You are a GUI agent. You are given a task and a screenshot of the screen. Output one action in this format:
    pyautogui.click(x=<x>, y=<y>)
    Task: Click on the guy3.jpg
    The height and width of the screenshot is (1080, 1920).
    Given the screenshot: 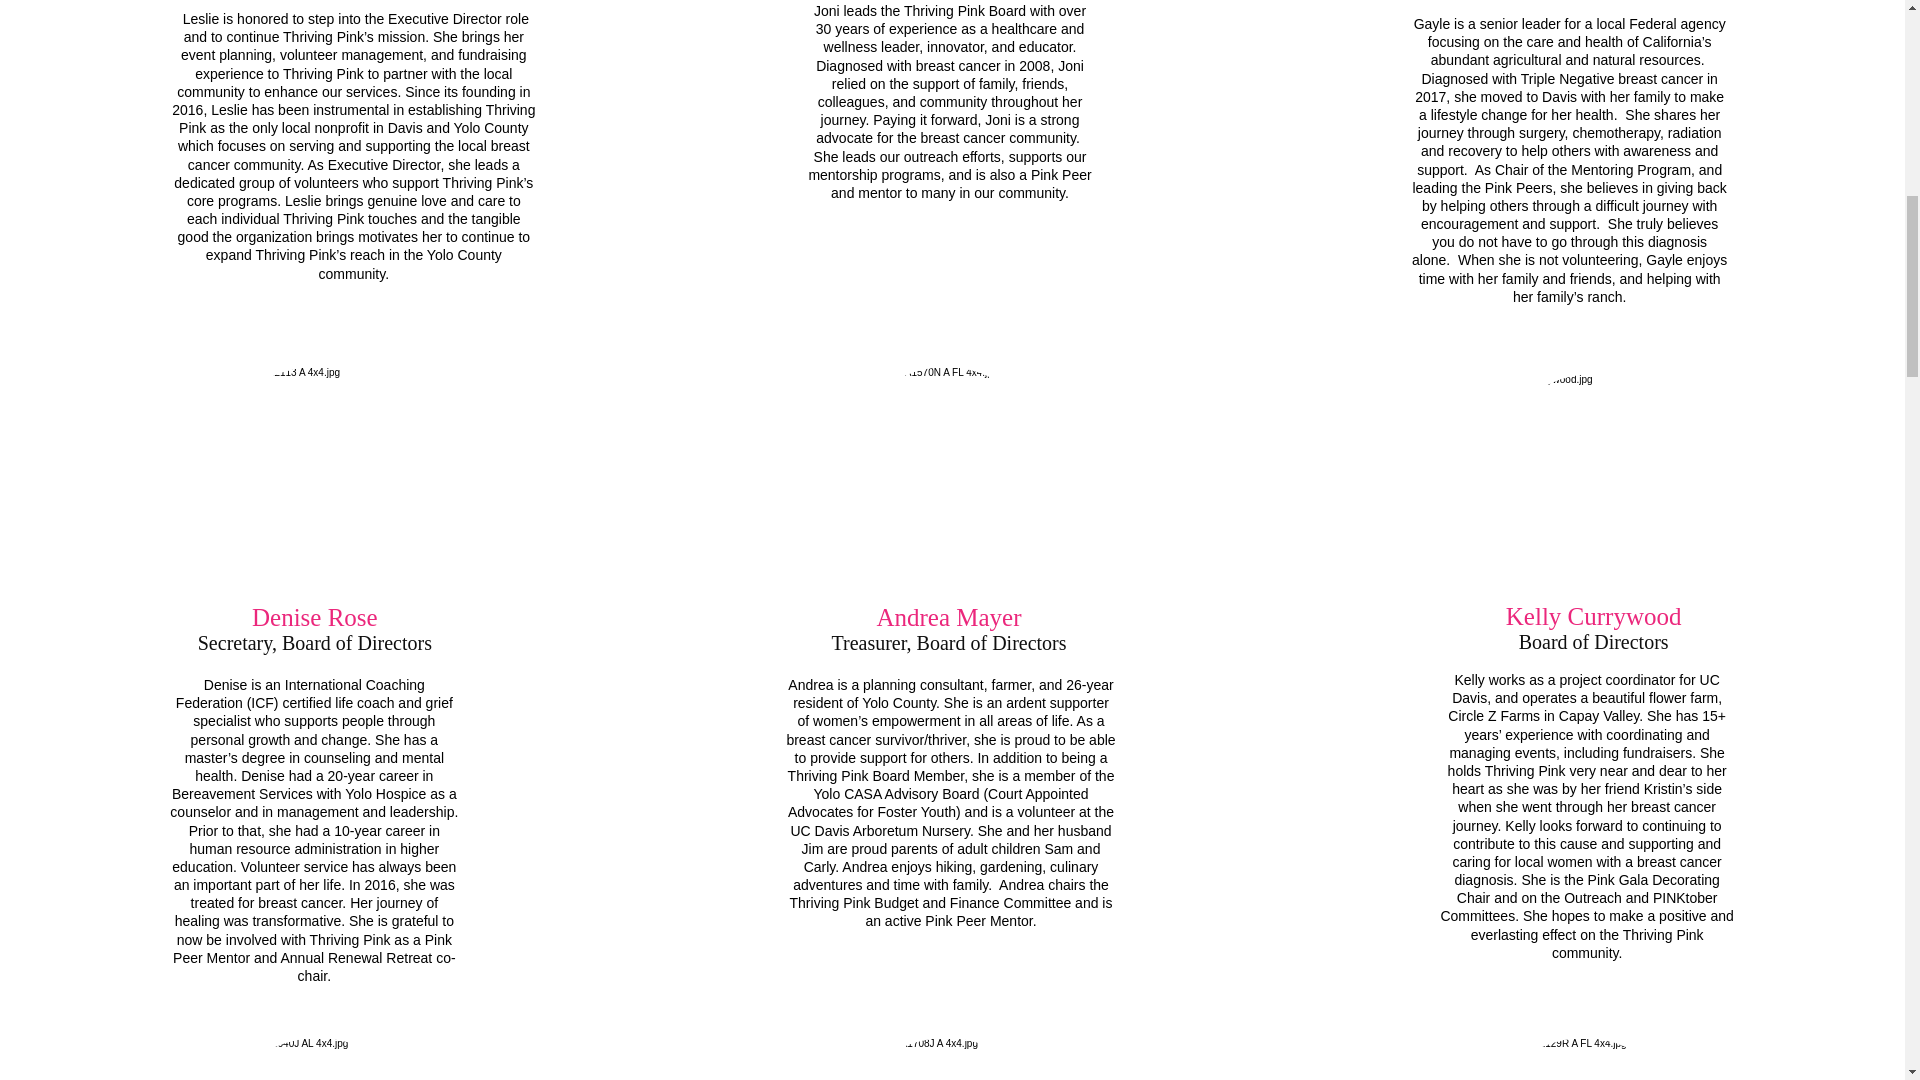 What is the action you would take?
    pyautogui.click(x=945, y=476)
    